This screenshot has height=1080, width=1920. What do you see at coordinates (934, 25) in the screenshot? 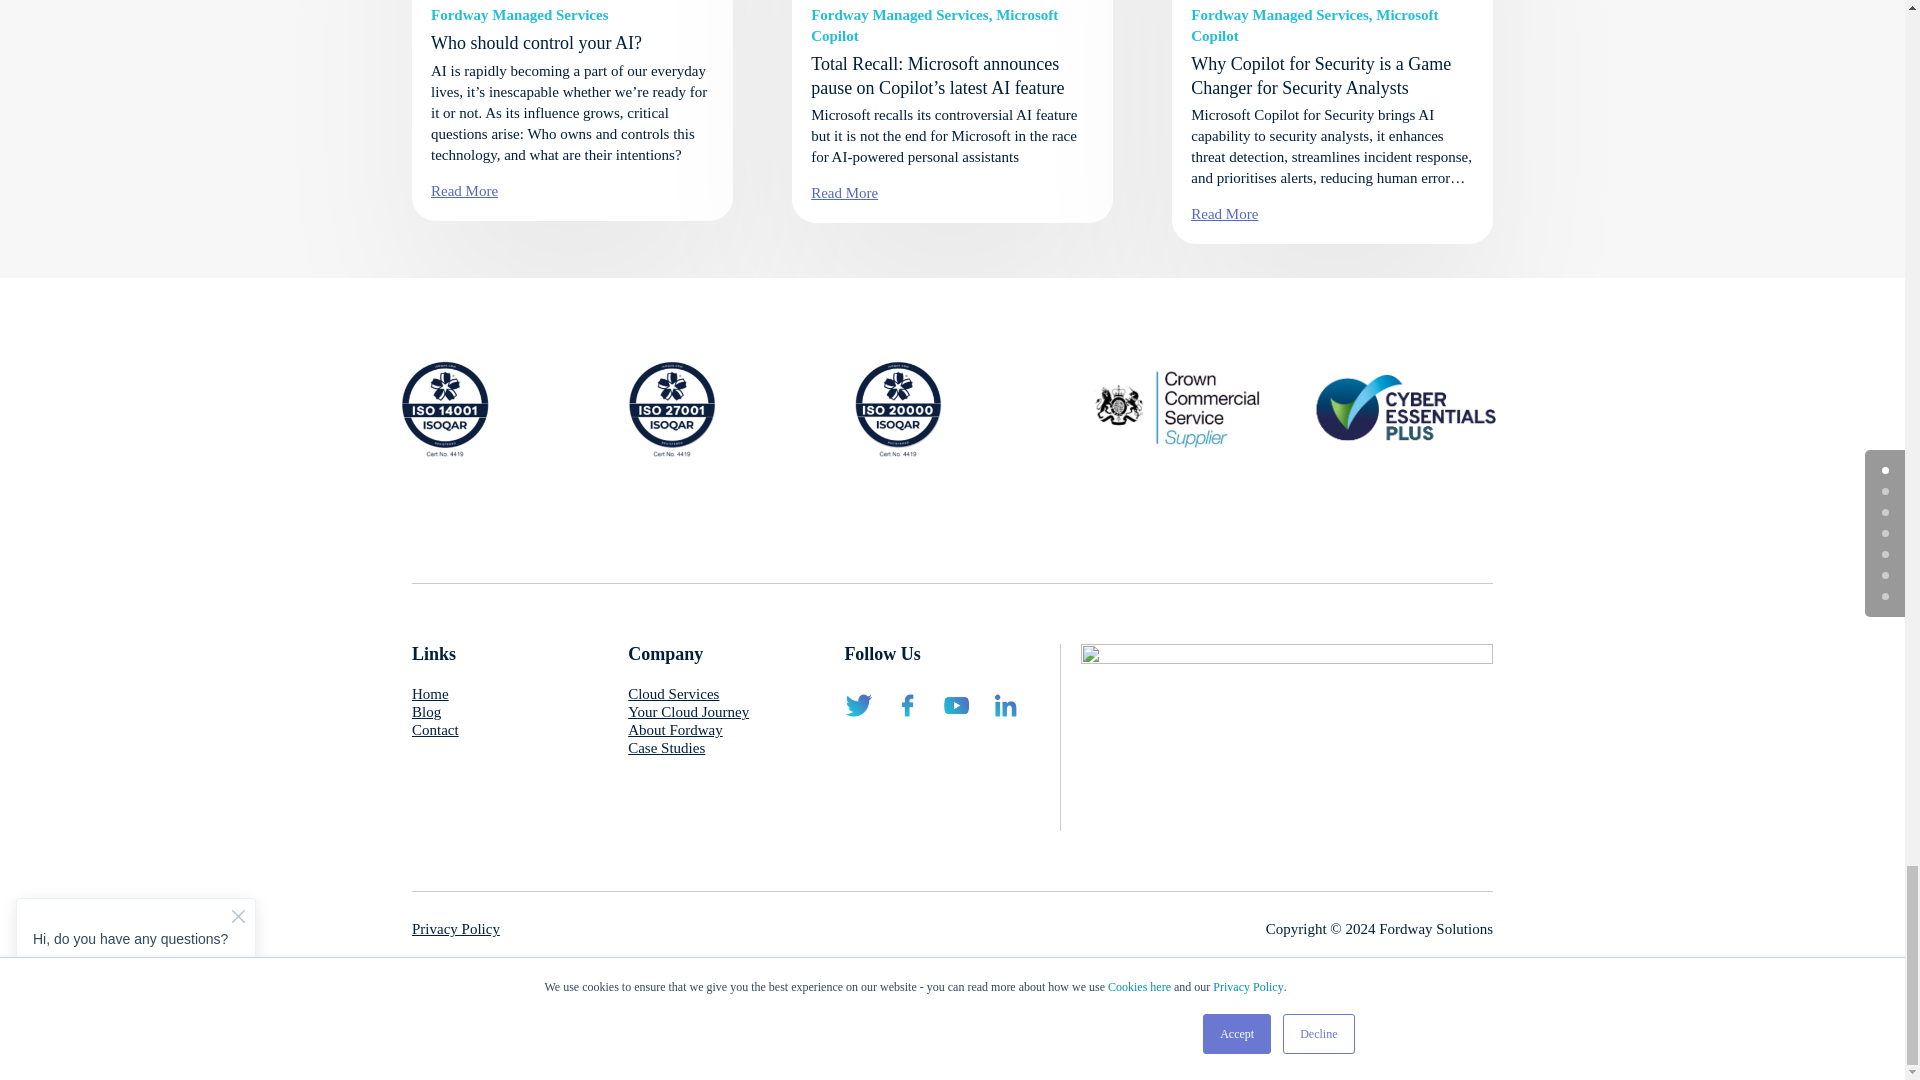
I see `Microsoft Copilot` at bounding box center [934, 25].